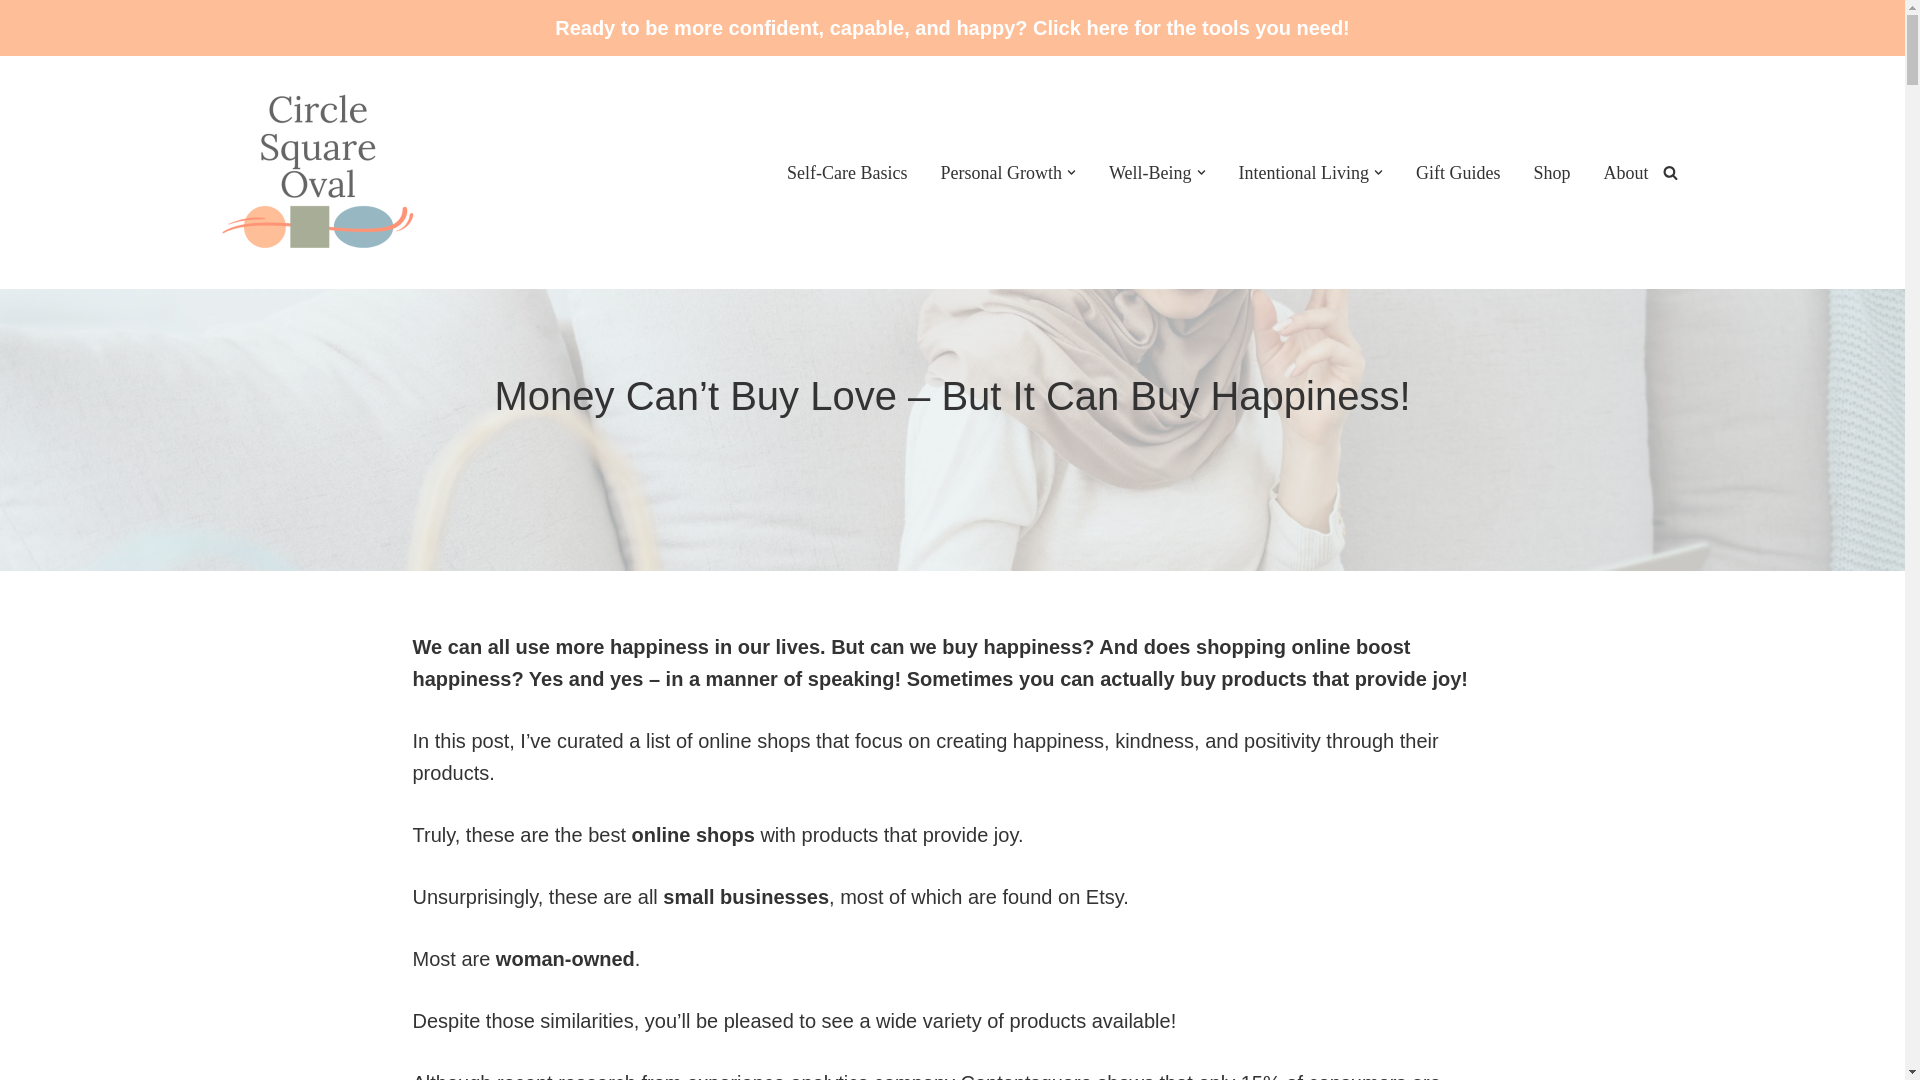 Image resolution: width=1920 pixels, height=1080 pixels. I want to click on Well-Being, so click(1150, 172).